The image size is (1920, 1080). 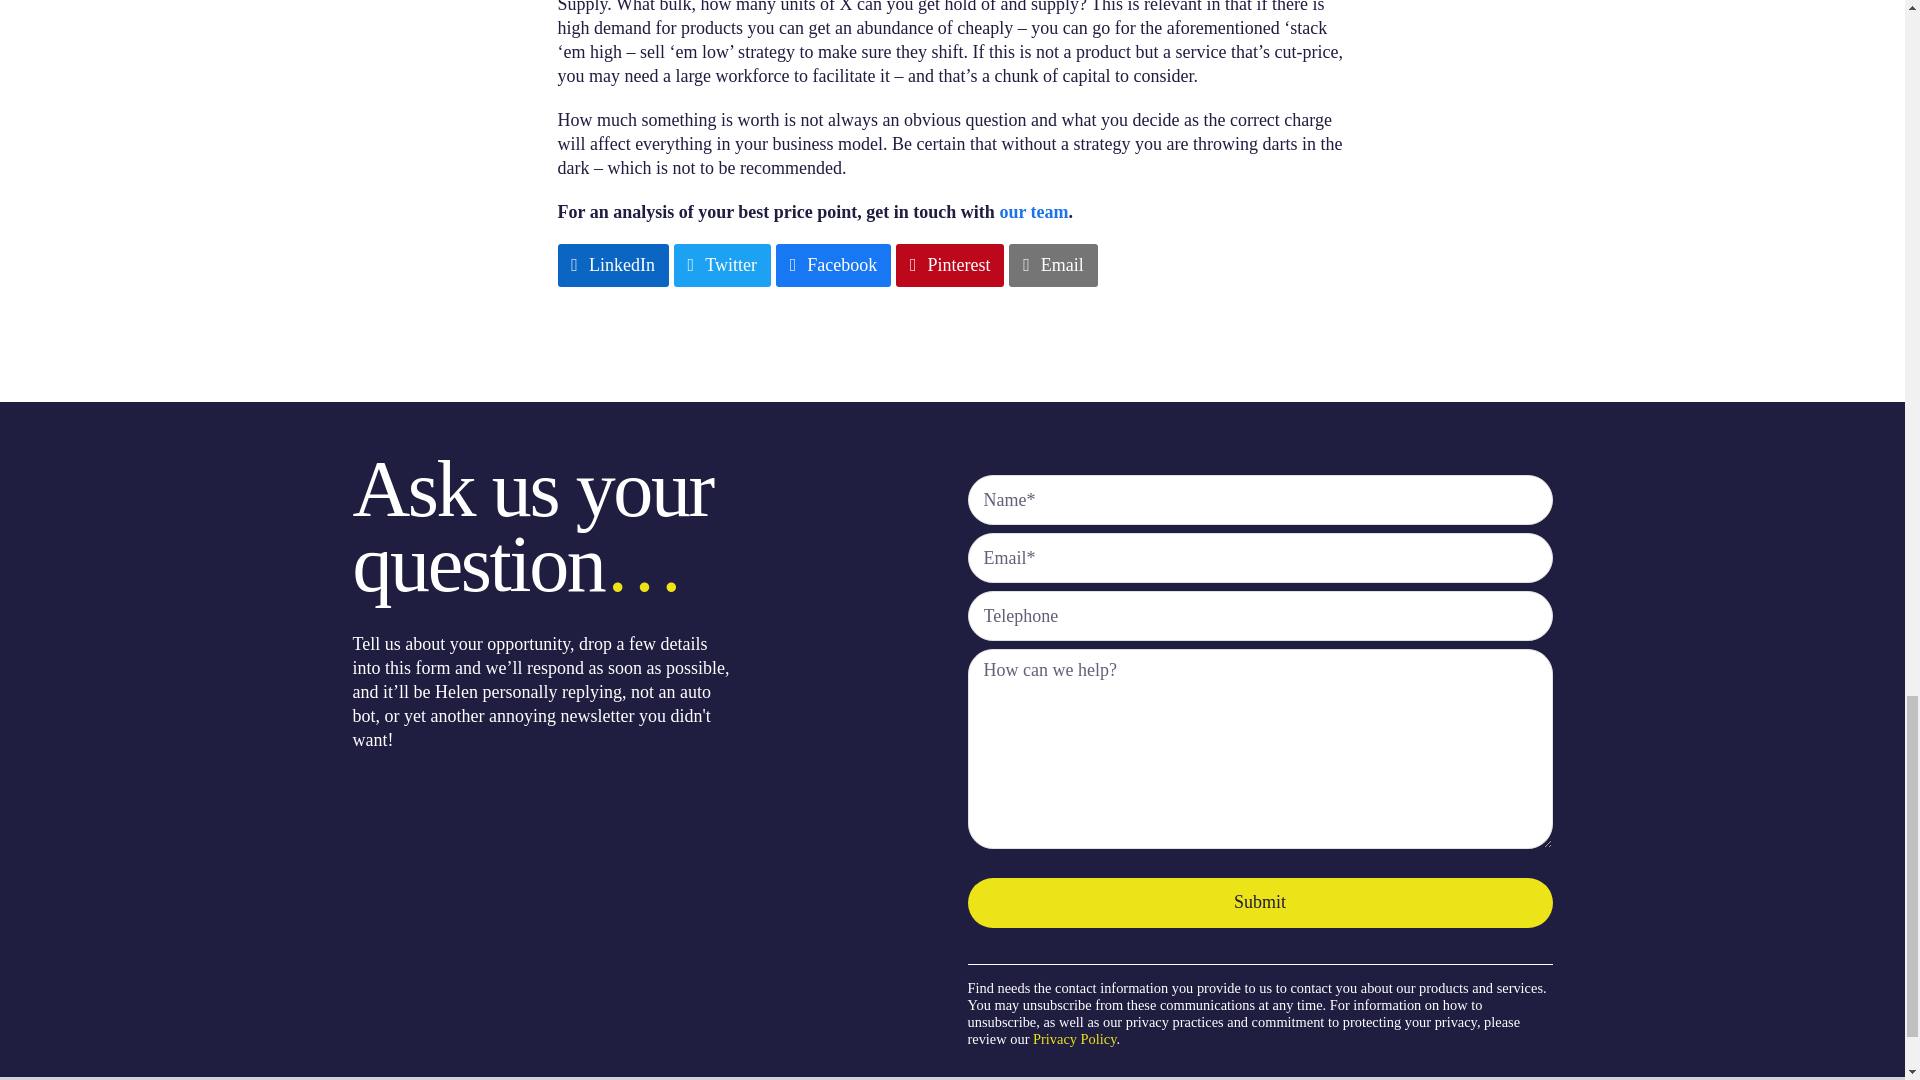 I want to click on Pinterest, so click(x=950, y=266).